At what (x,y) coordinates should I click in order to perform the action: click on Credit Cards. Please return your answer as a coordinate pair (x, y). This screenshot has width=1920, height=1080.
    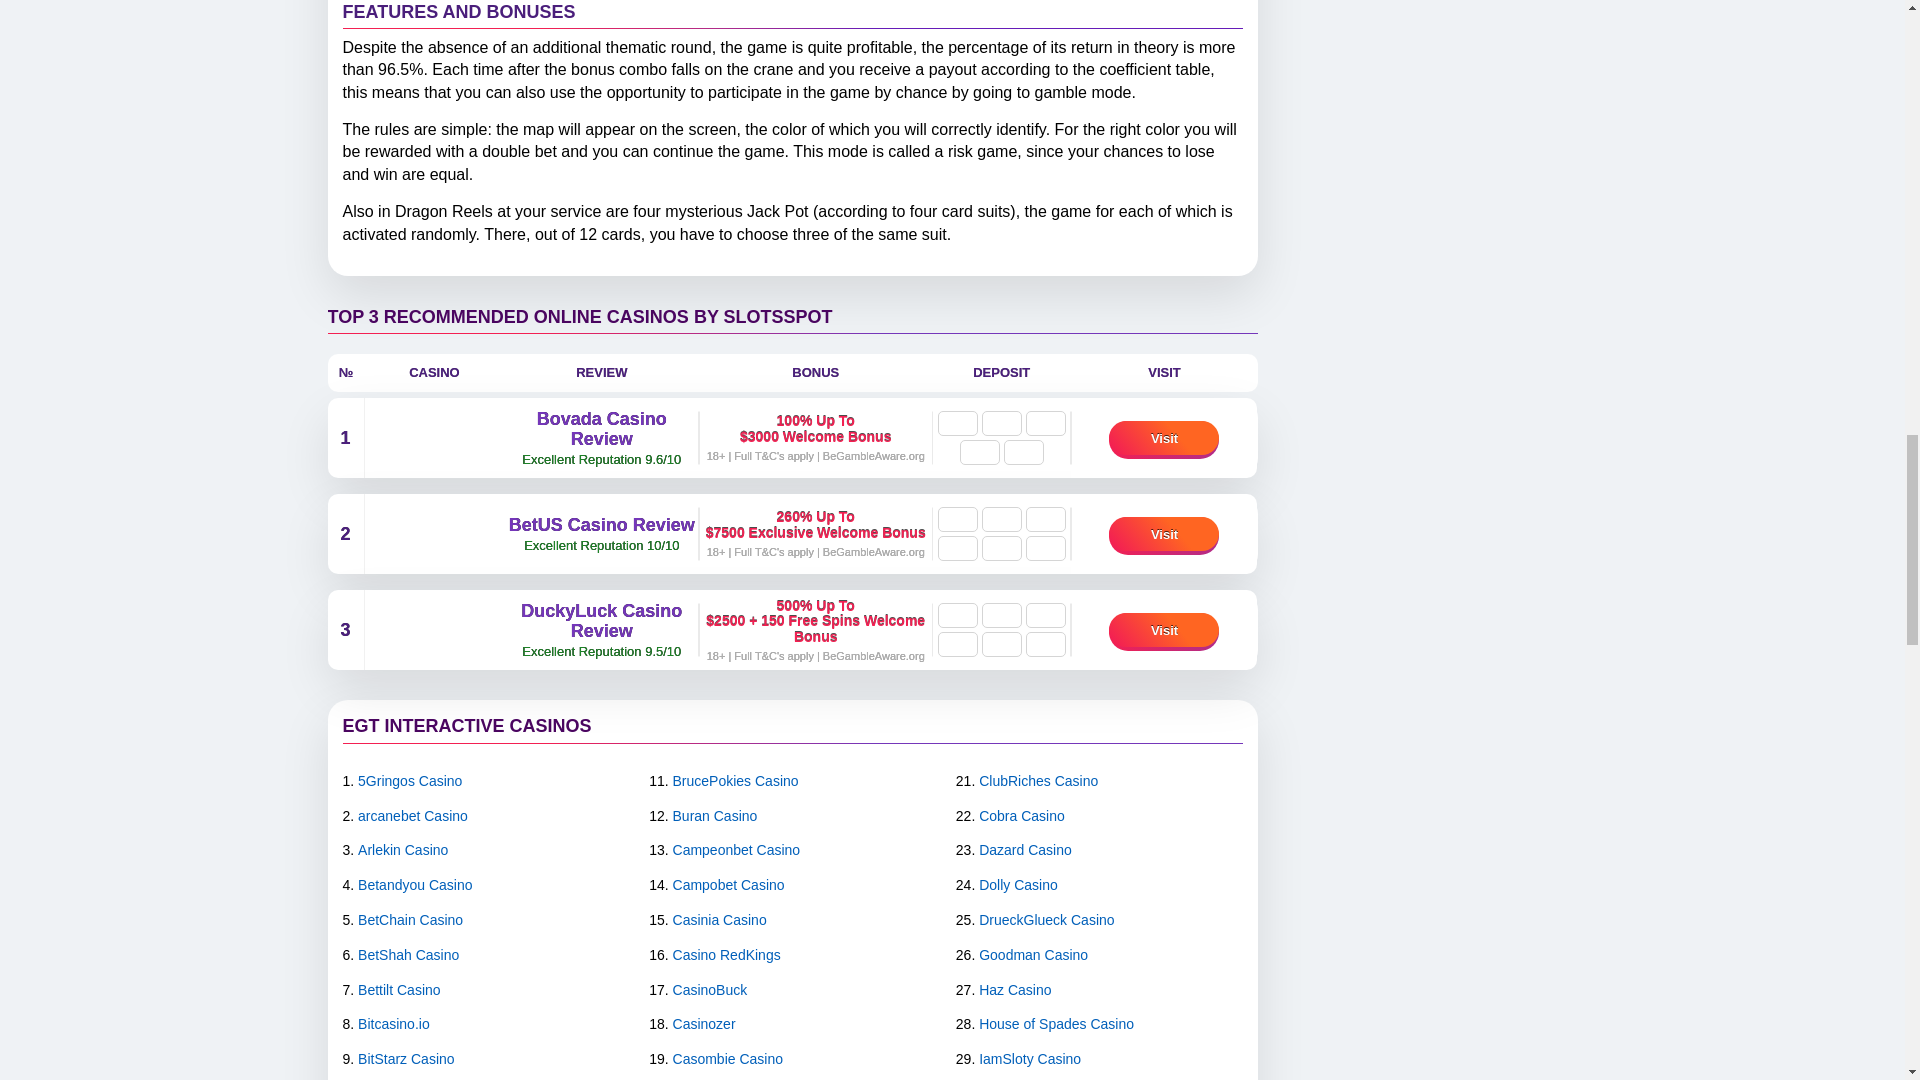
    Looking at the image, I should click on (958, 519).